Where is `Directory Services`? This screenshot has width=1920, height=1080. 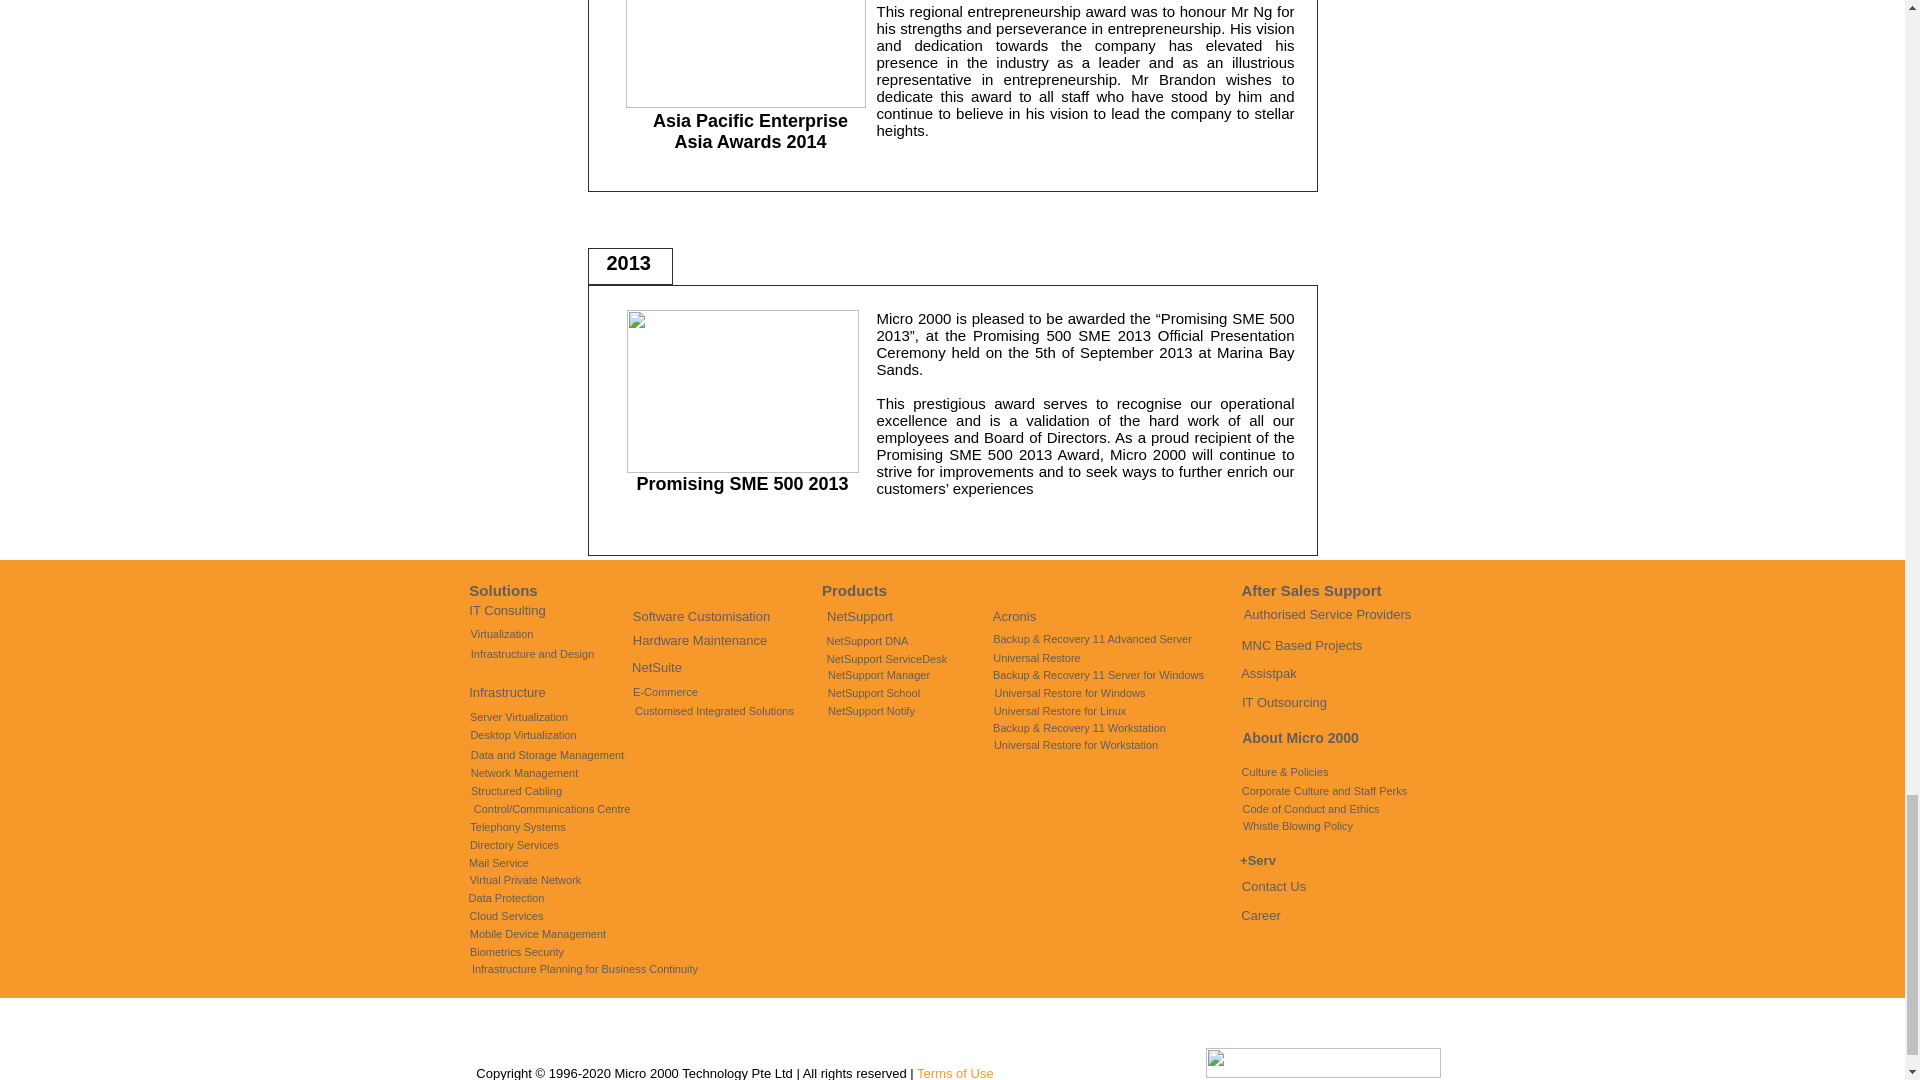 Directory Services is located at coordinates (513, 844).